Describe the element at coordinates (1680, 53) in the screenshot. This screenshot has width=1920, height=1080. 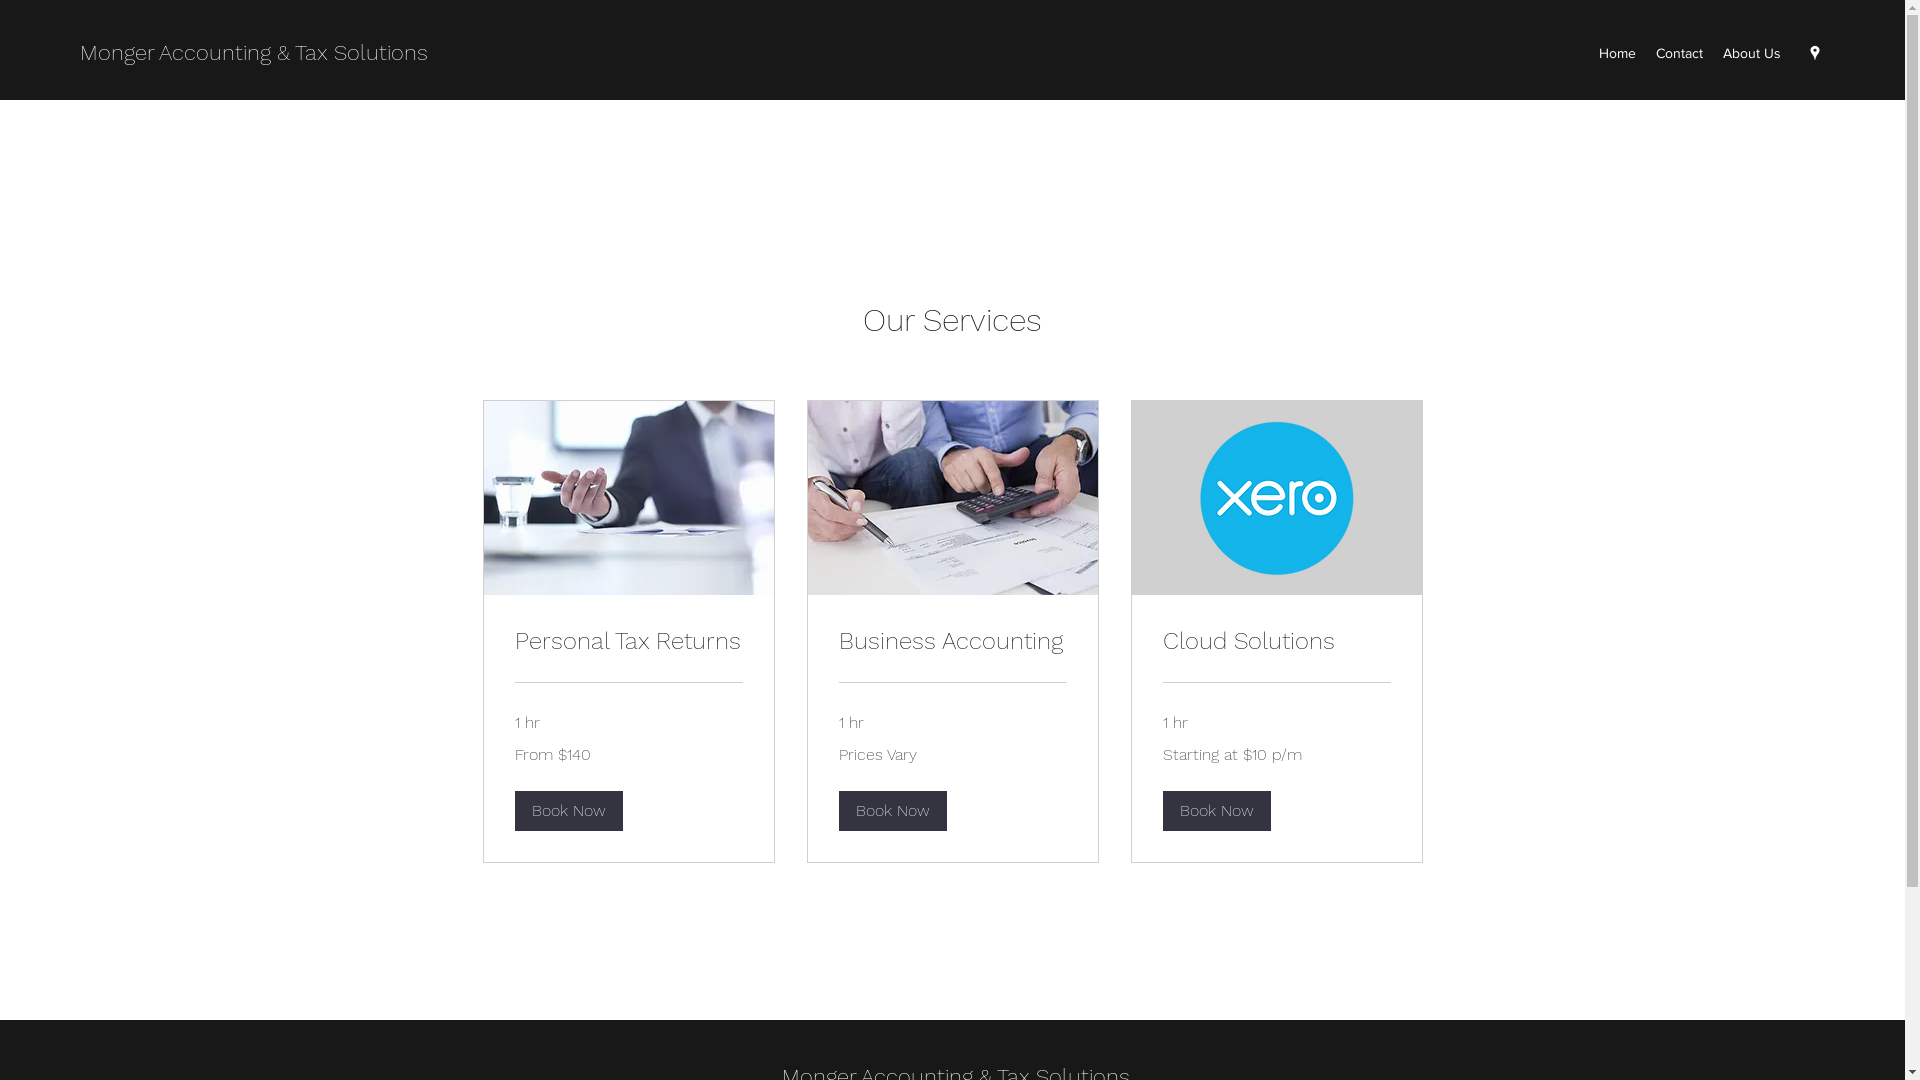
I see `Contact` at that location.